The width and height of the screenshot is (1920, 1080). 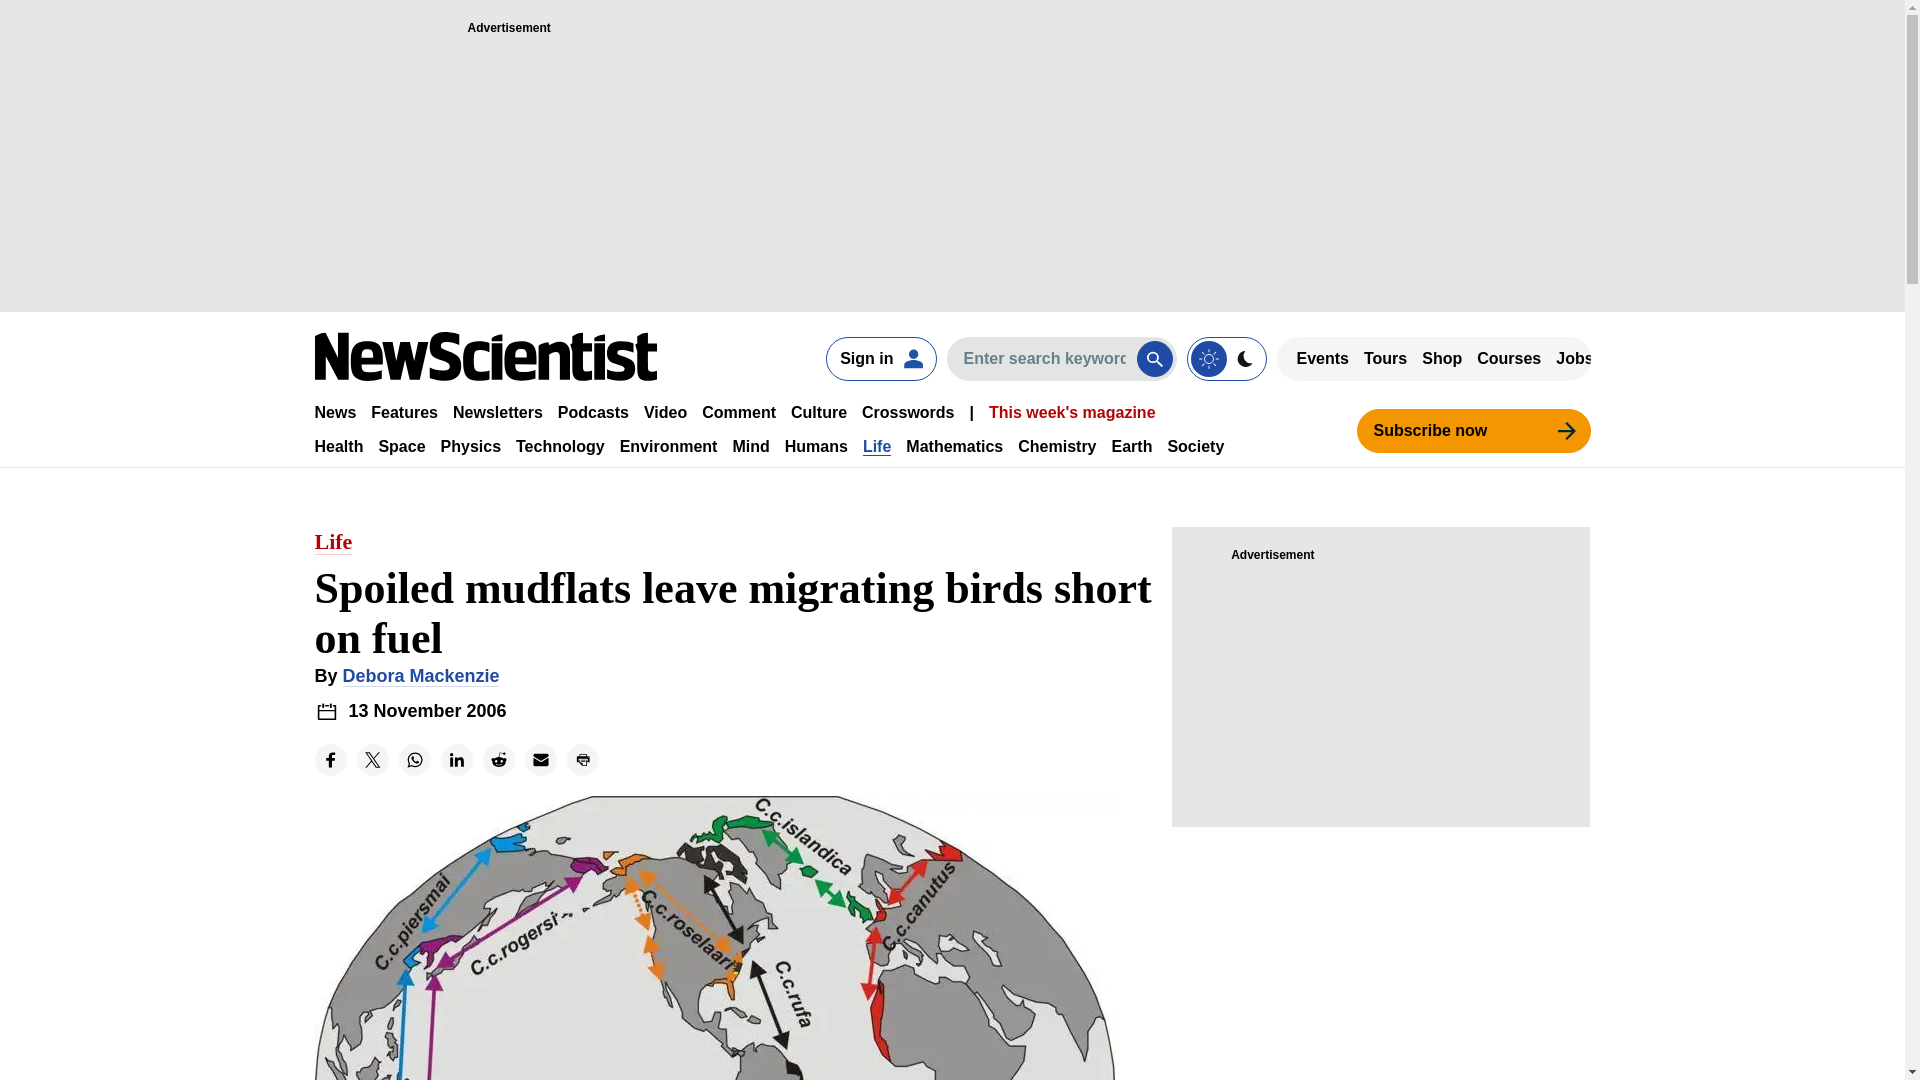 What do you see at coordinates (876, 446) in the screenshot?
I see `Life` at bounding box center [876, 446].